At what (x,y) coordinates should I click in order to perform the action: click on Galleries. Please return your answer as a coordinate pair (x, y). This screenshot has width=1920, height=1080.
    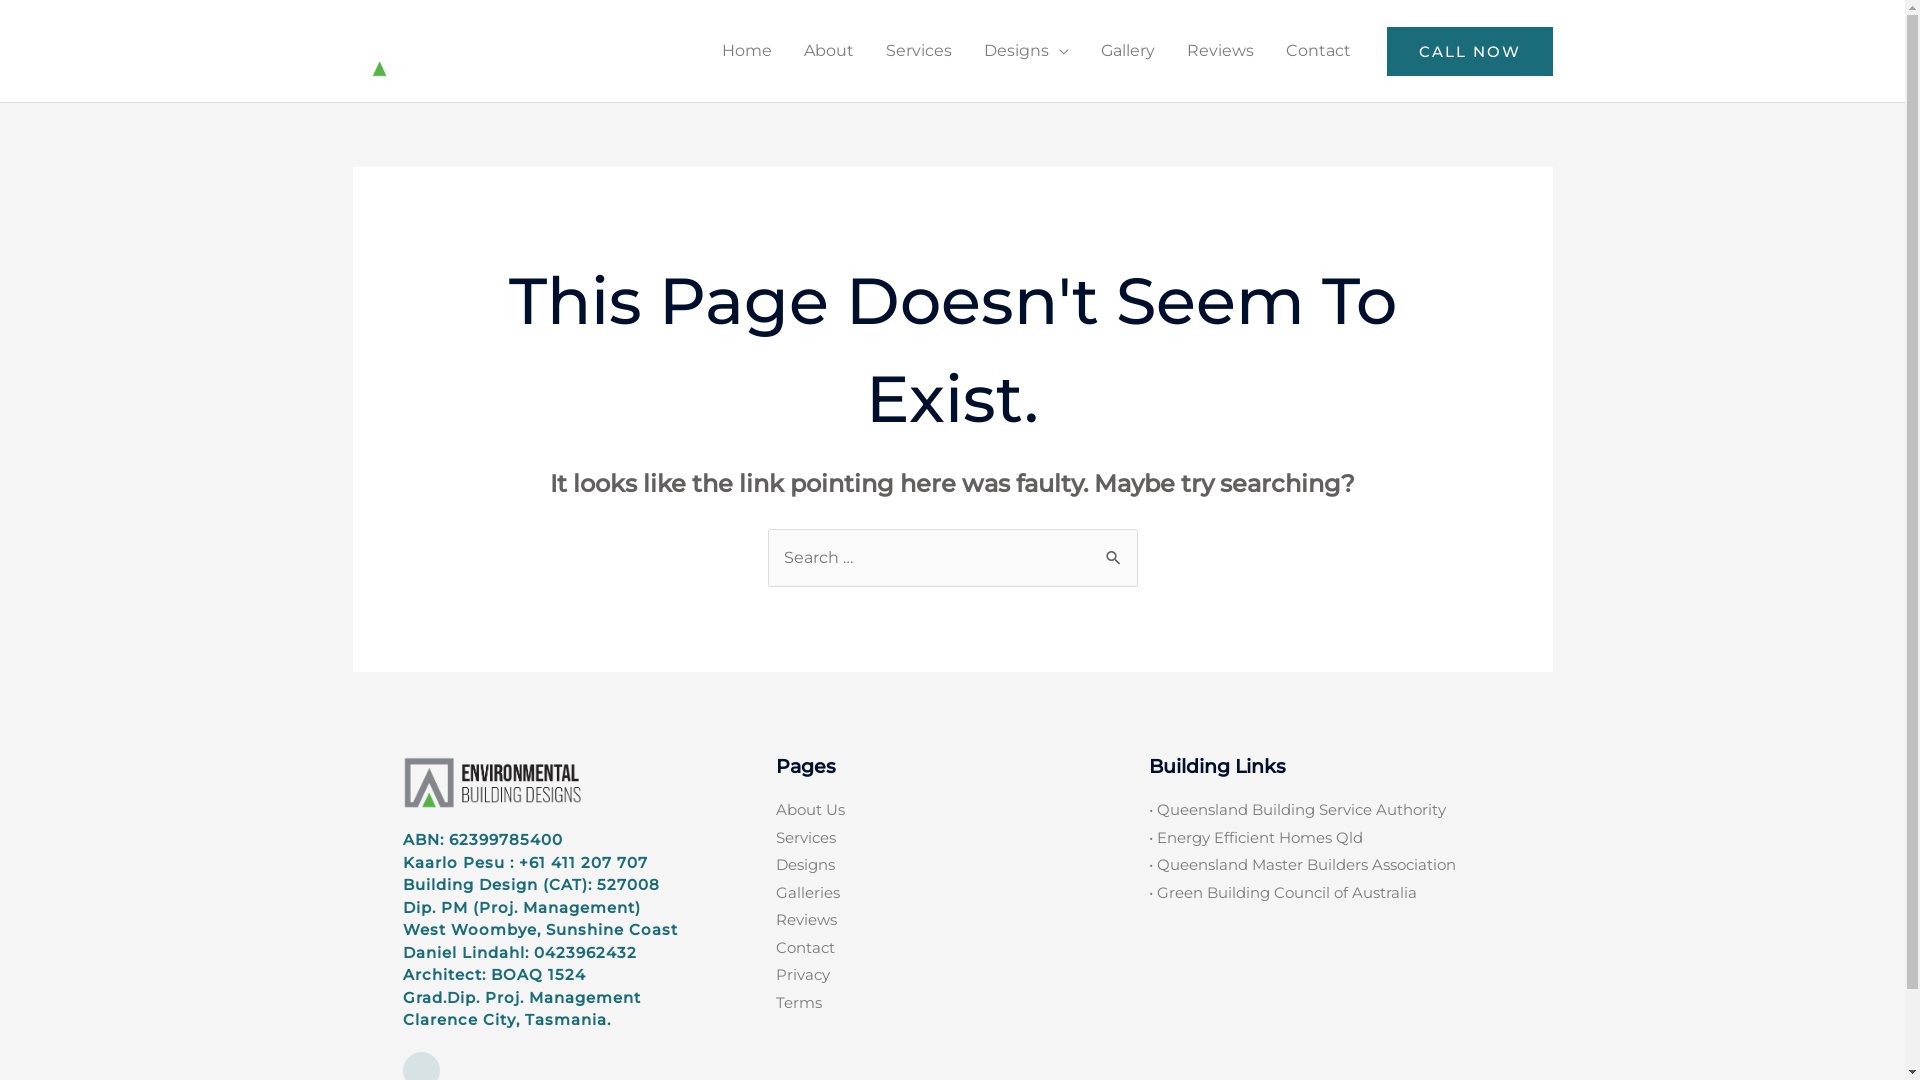
    Looking at the image, I should click on (952, 893).